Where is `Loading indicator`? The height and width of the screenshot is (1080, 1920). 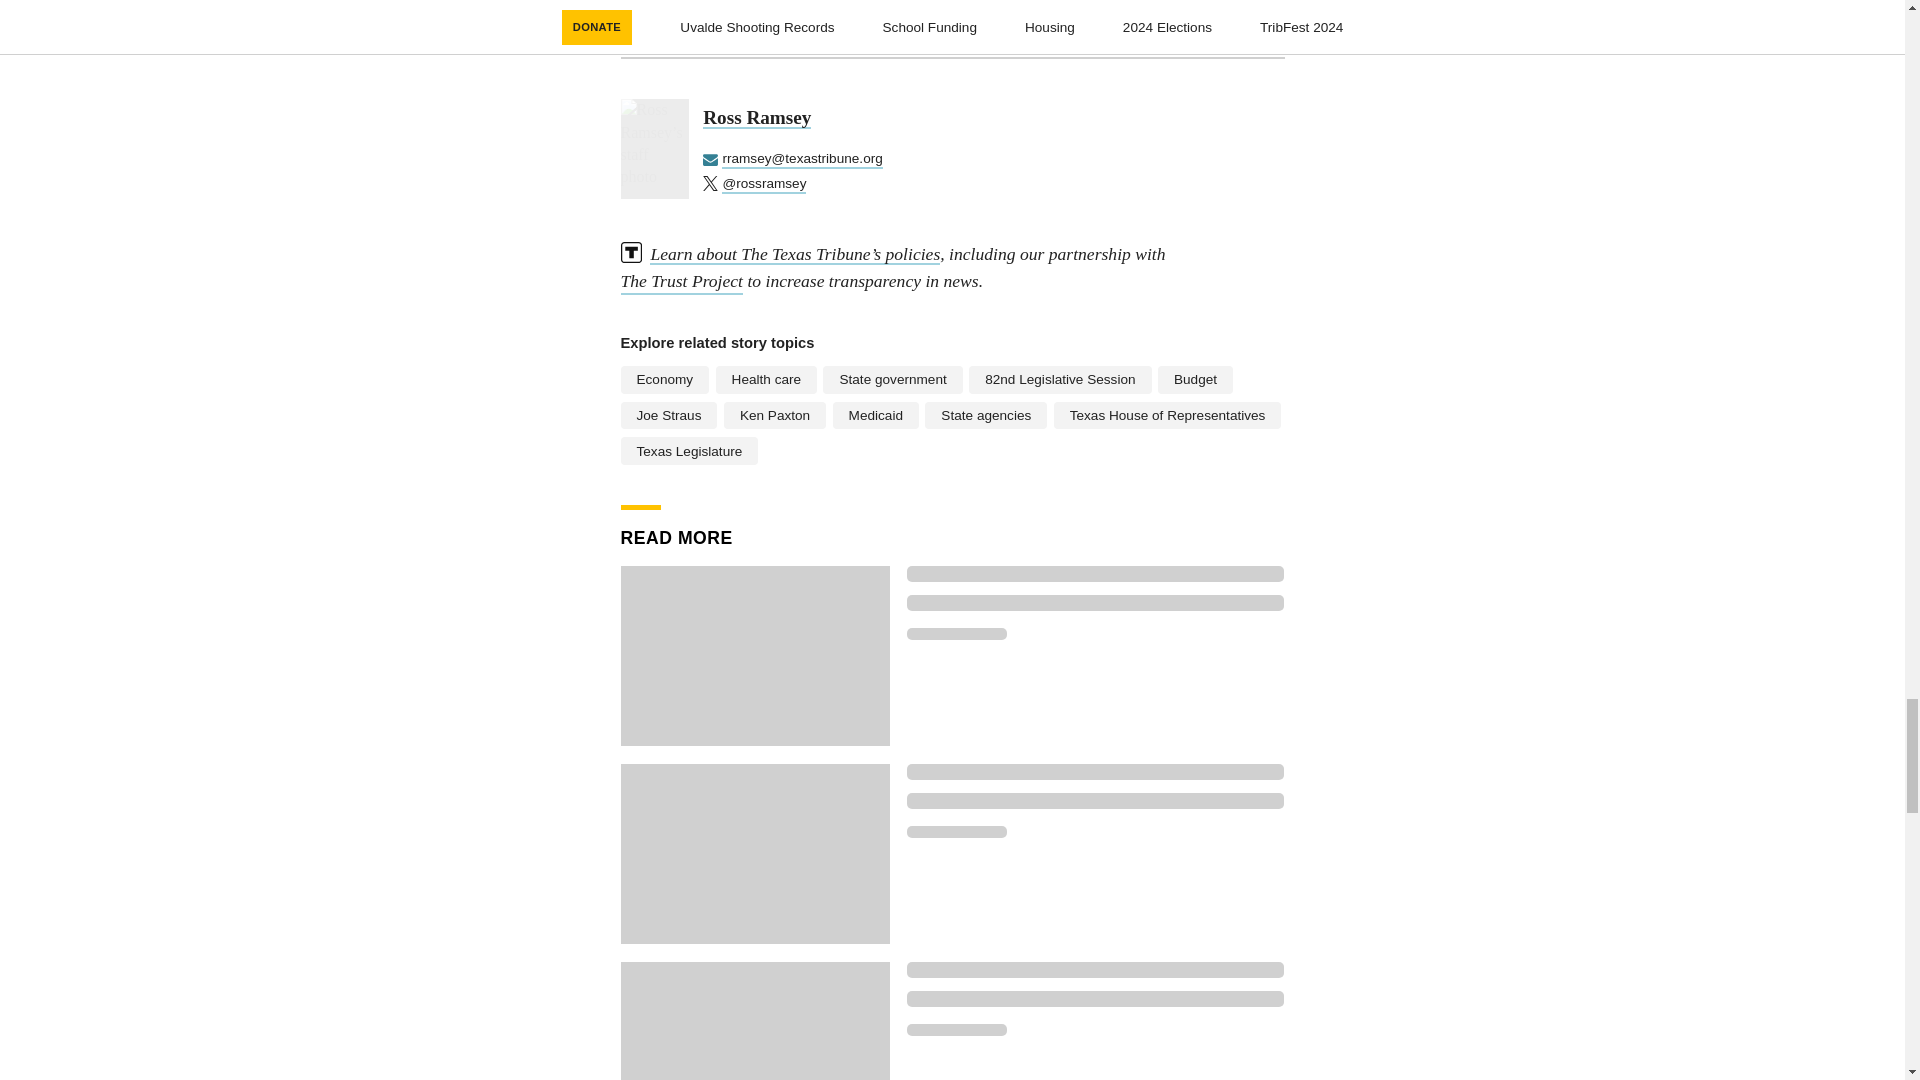
Loading indicator is located at coordinates (956, 634).